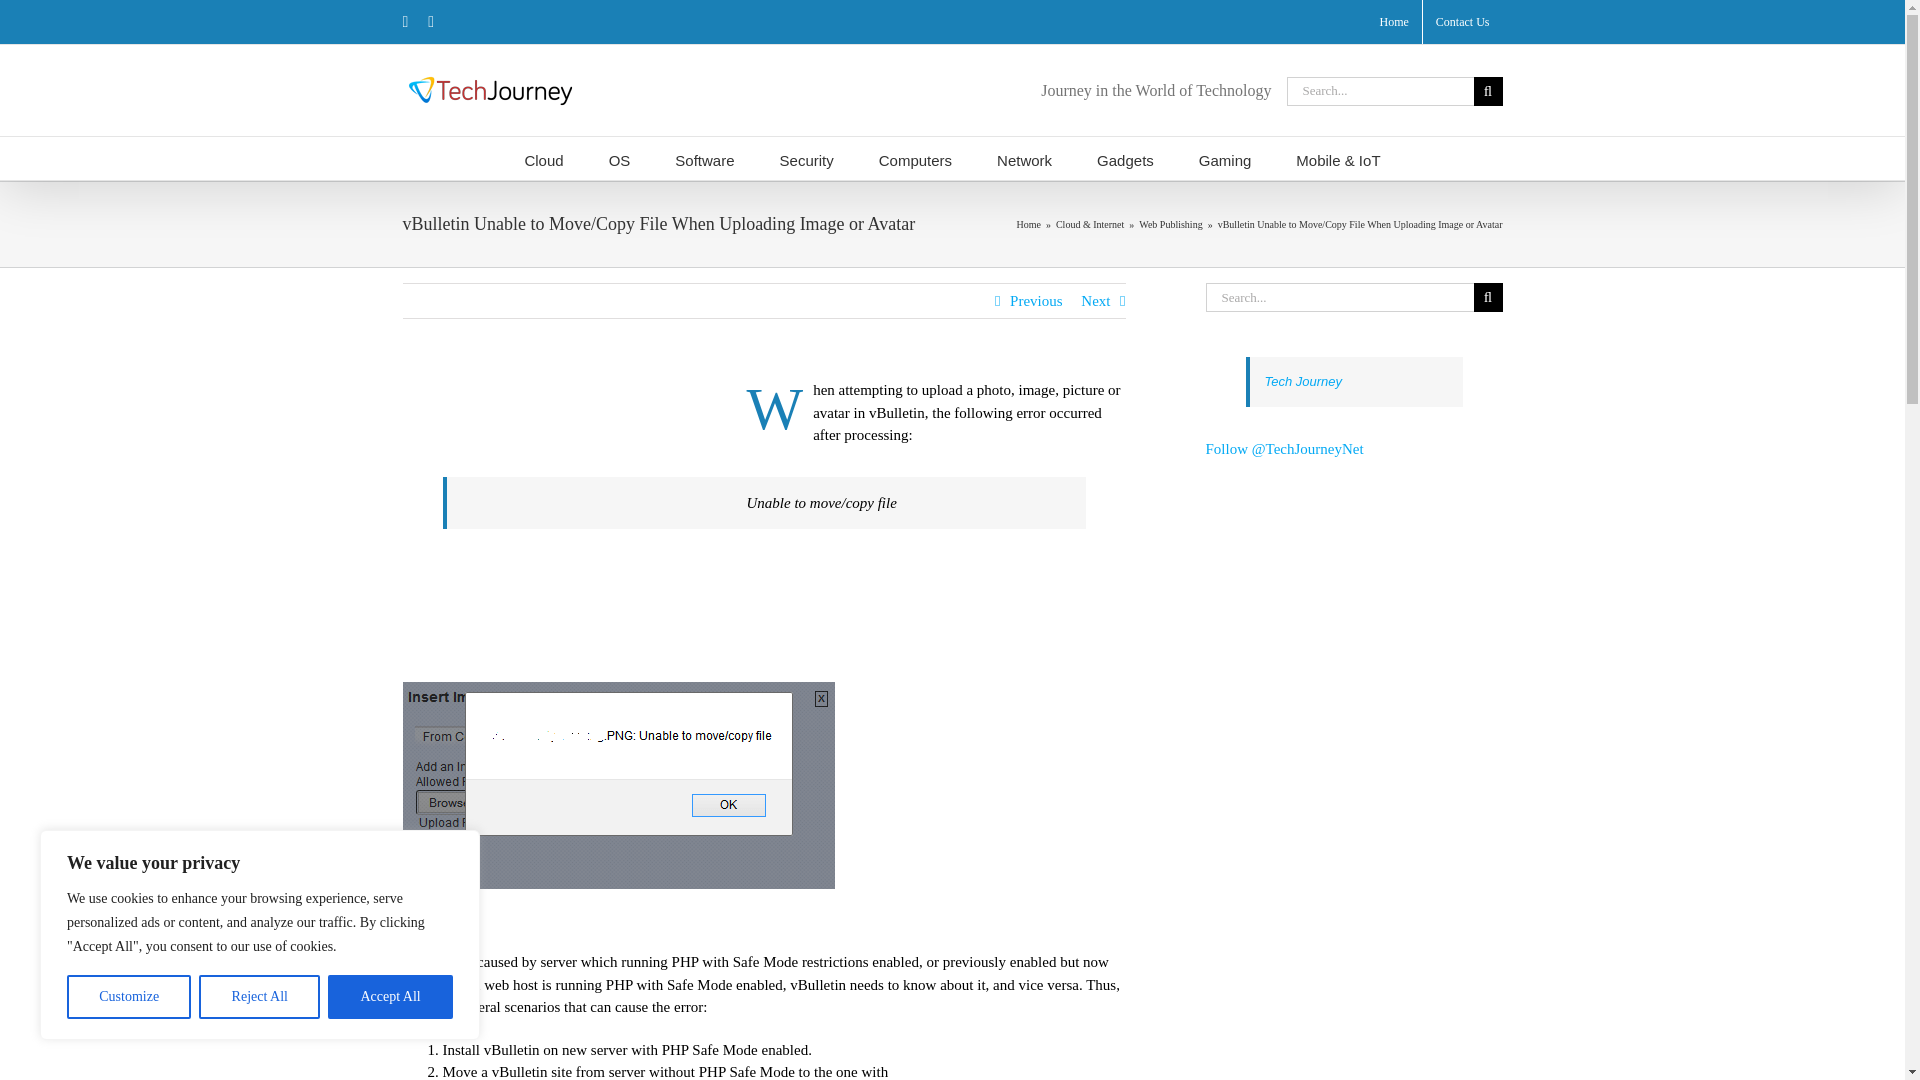  Describe the element at coordinates (1392, 22) in the screenshot. I see `Home` at that location.